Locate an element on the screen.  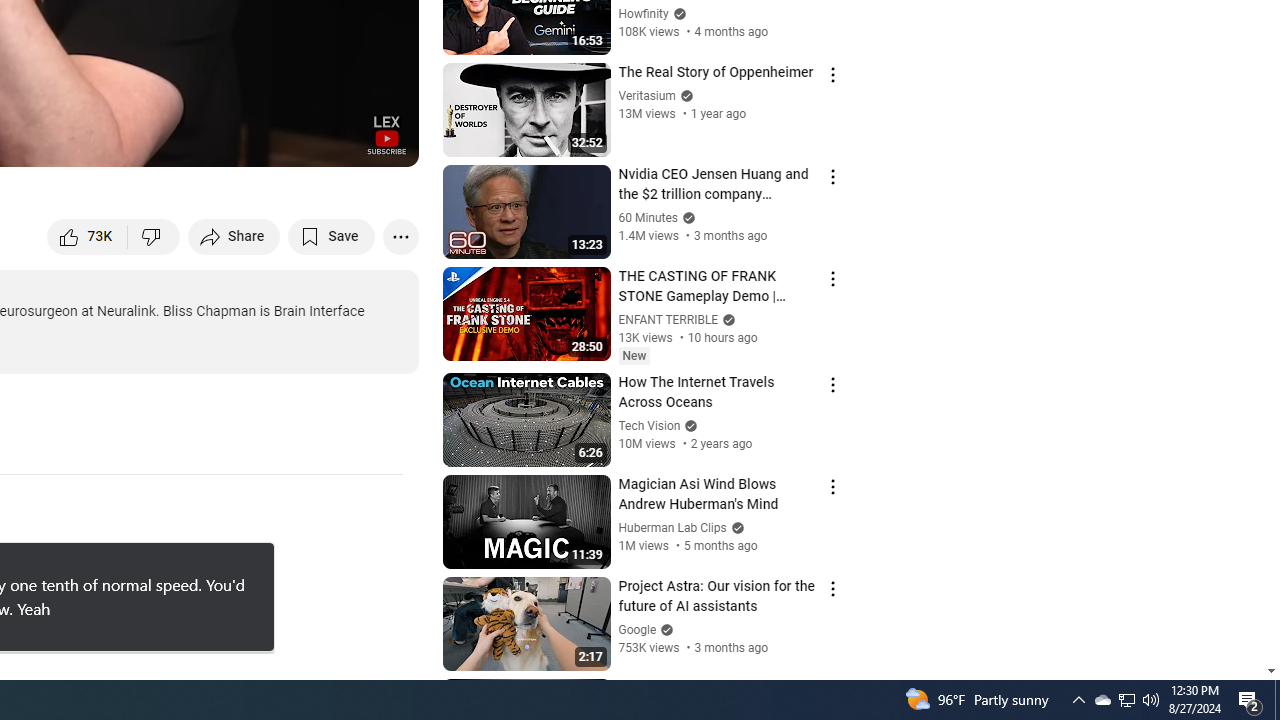
Share is located at coordinates (234, 236).